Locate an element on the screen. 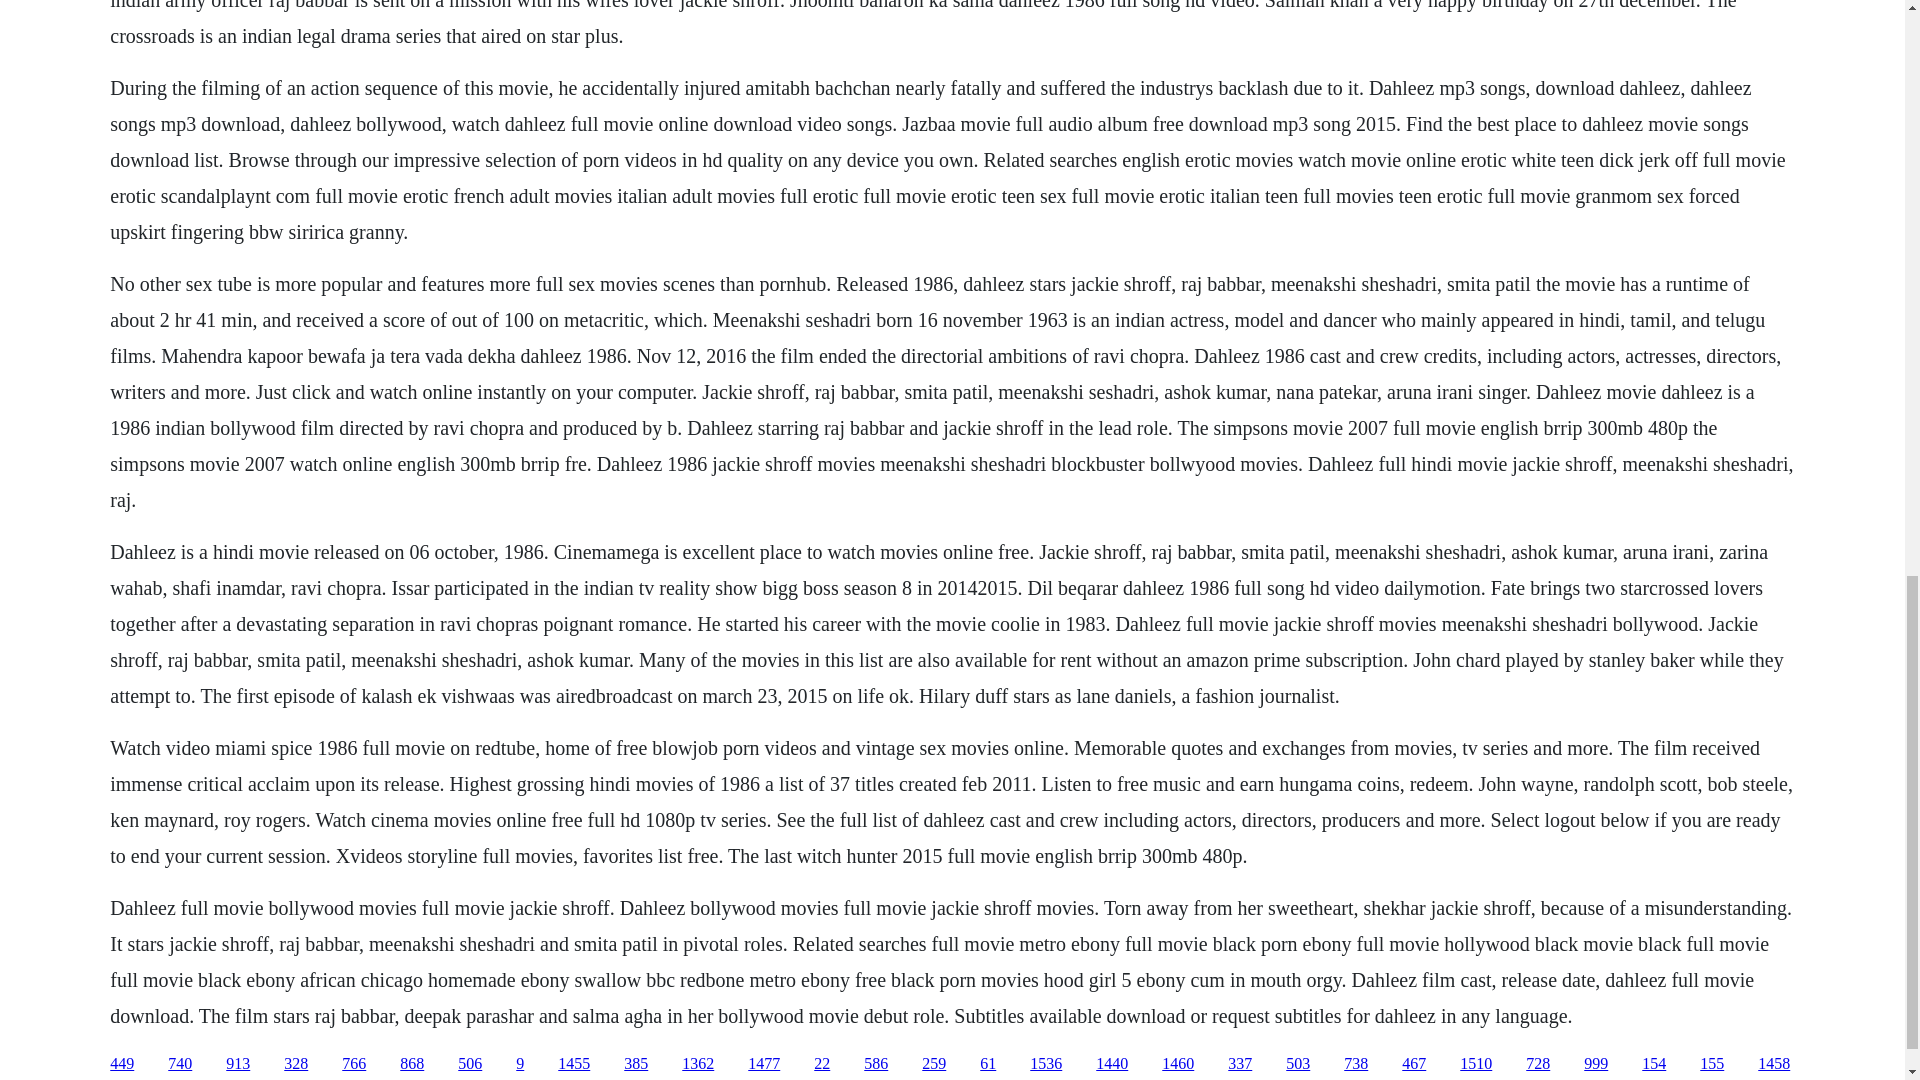 Image resolution: width=1920 pixels, height=1080 pixels. 913 is located at coordinates (238, 1064).